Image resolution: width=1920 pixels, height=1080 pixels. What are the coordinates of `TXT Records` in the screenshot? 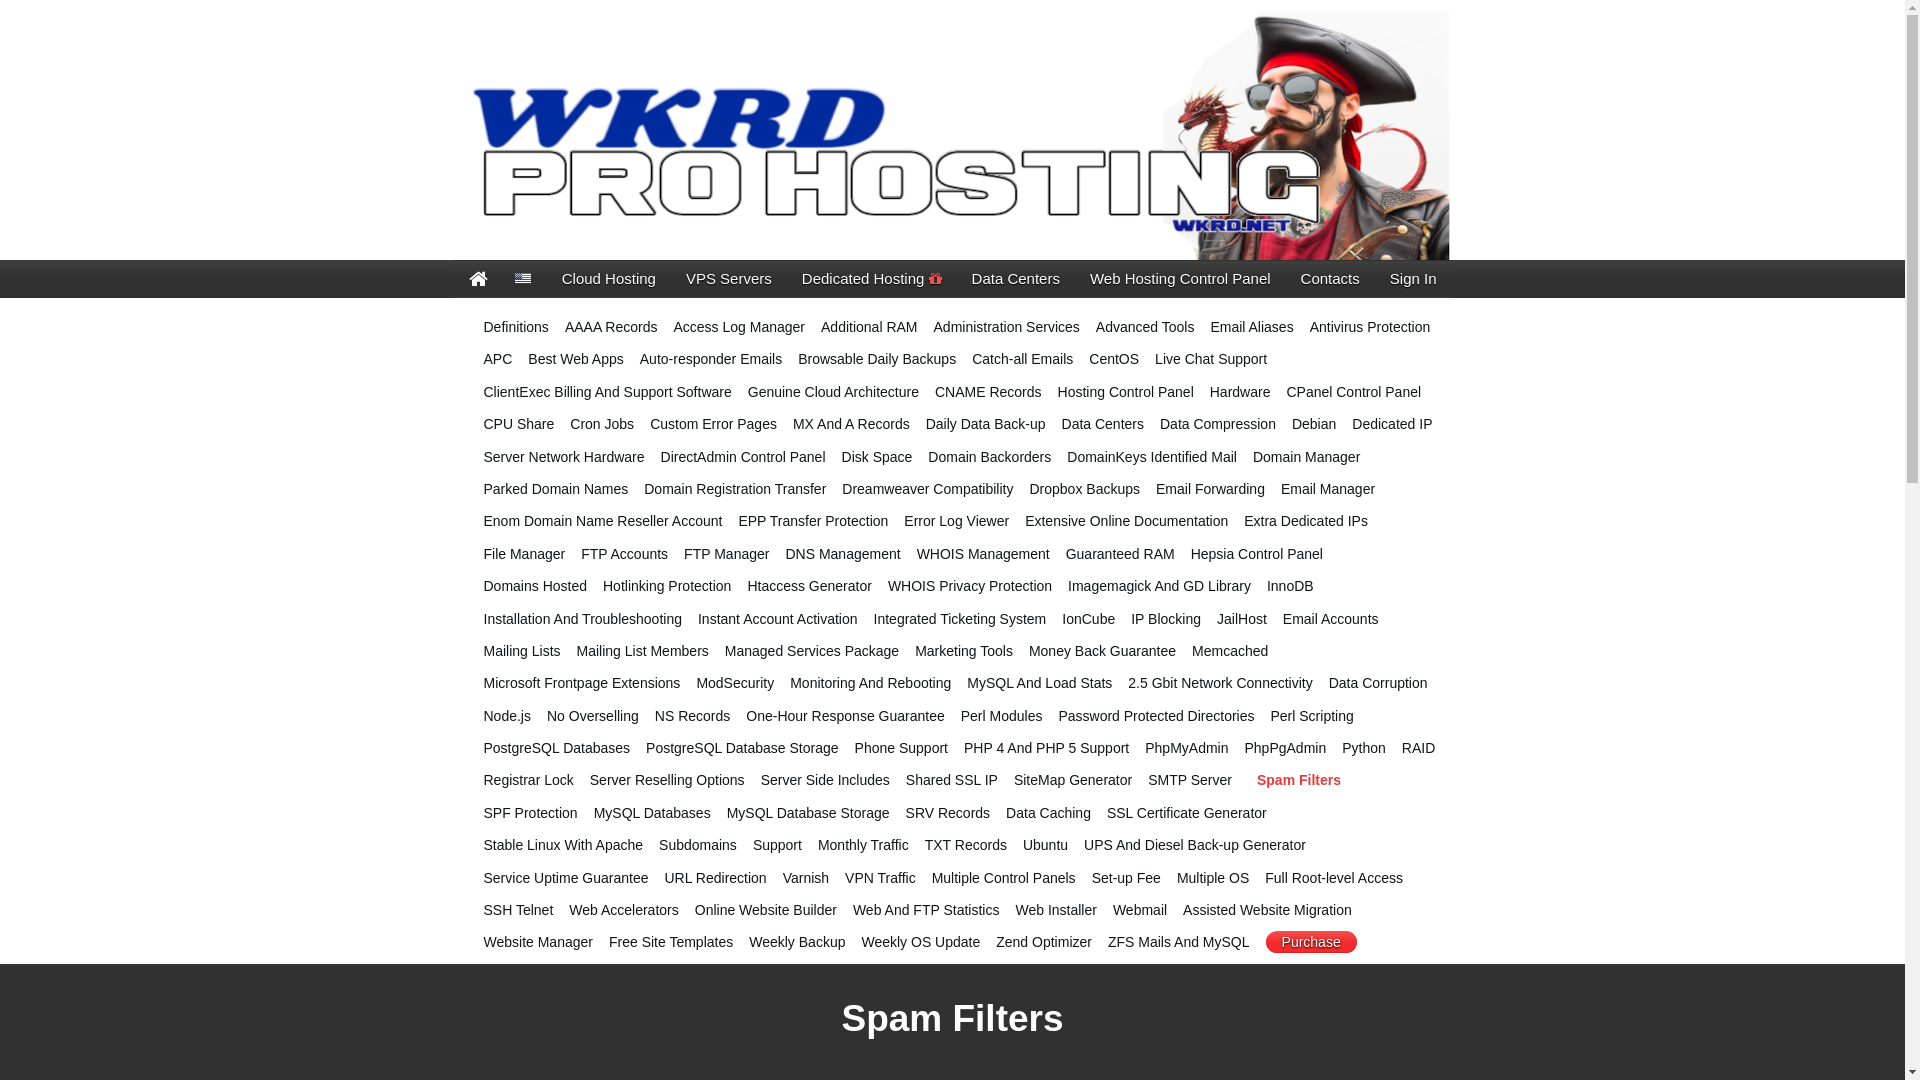 It's located at (966, 845).